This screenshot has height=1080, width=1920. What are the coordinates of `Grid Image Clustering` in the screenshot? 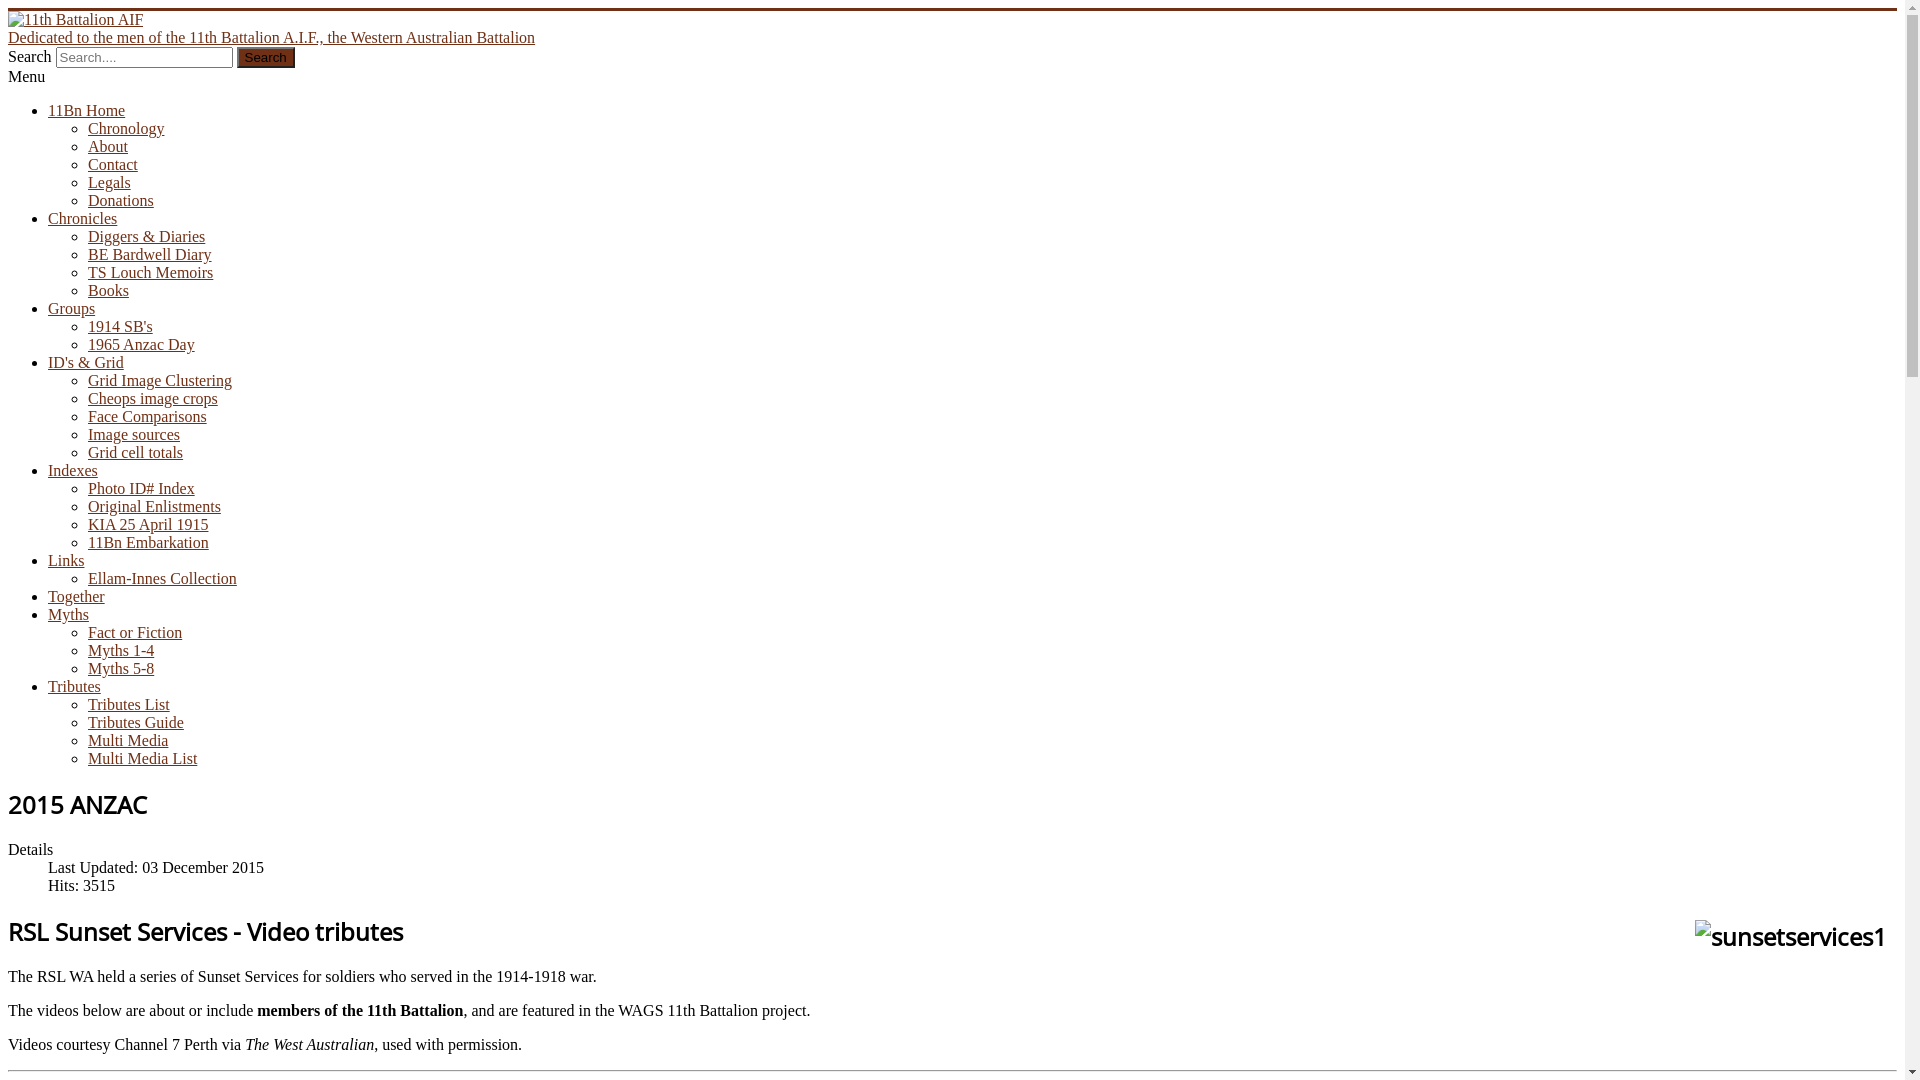 It's located at (160, 380).